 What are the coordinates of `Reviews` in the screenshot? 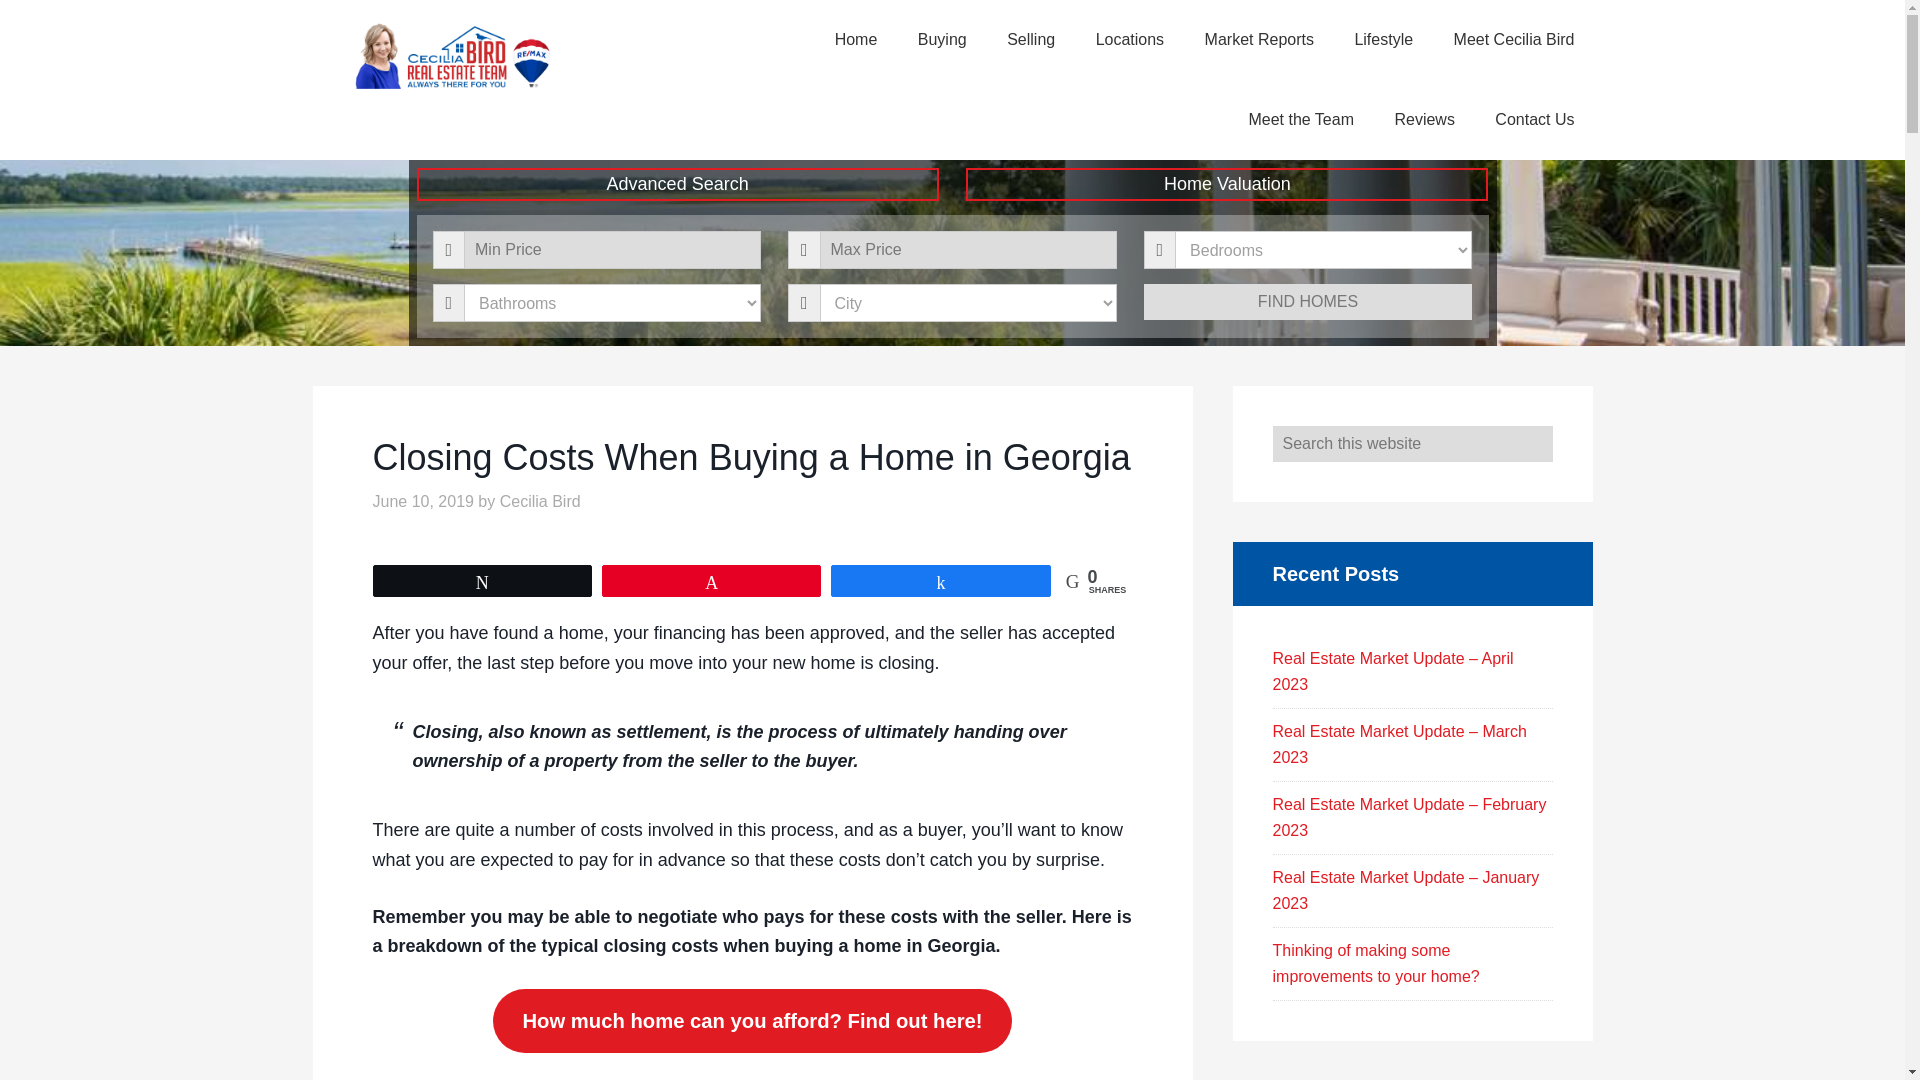 It's located at (1424, 119).